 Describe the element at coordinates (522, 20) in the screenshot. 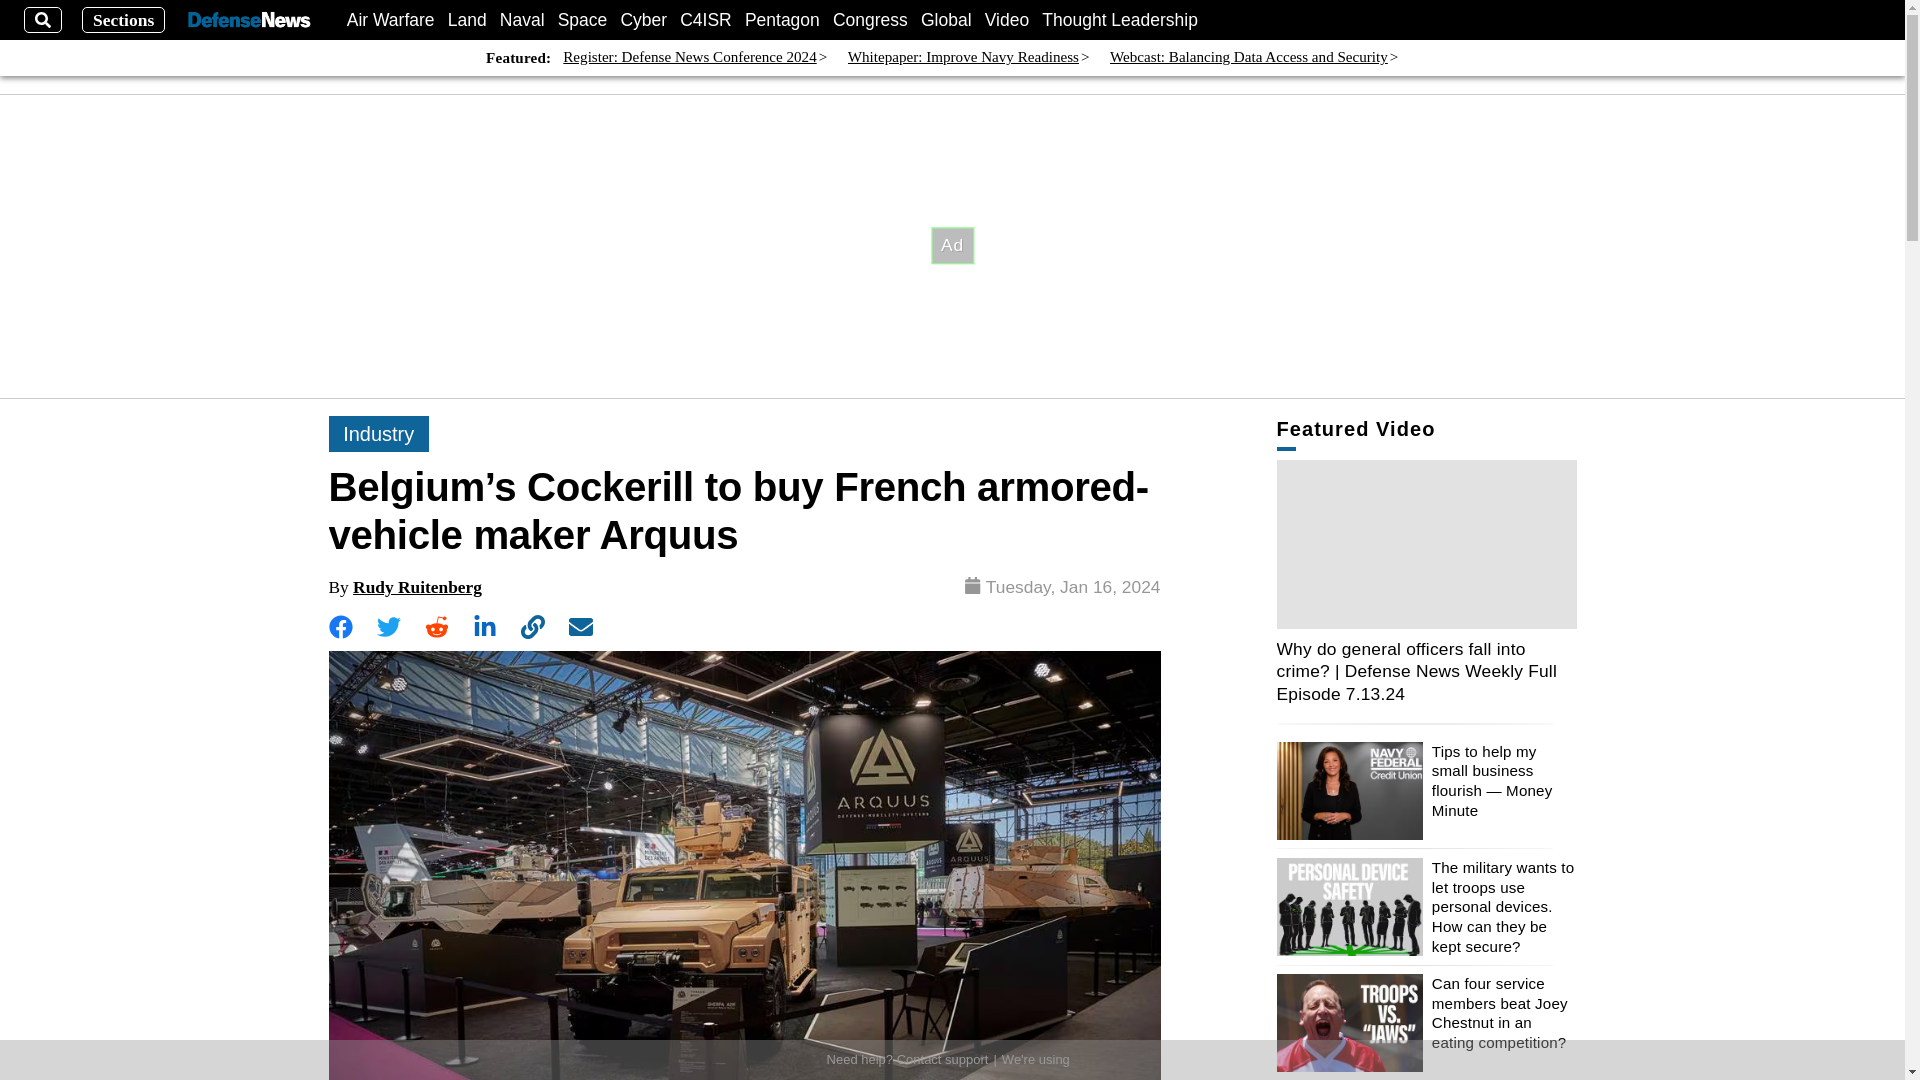

I see `Naval` at that location.